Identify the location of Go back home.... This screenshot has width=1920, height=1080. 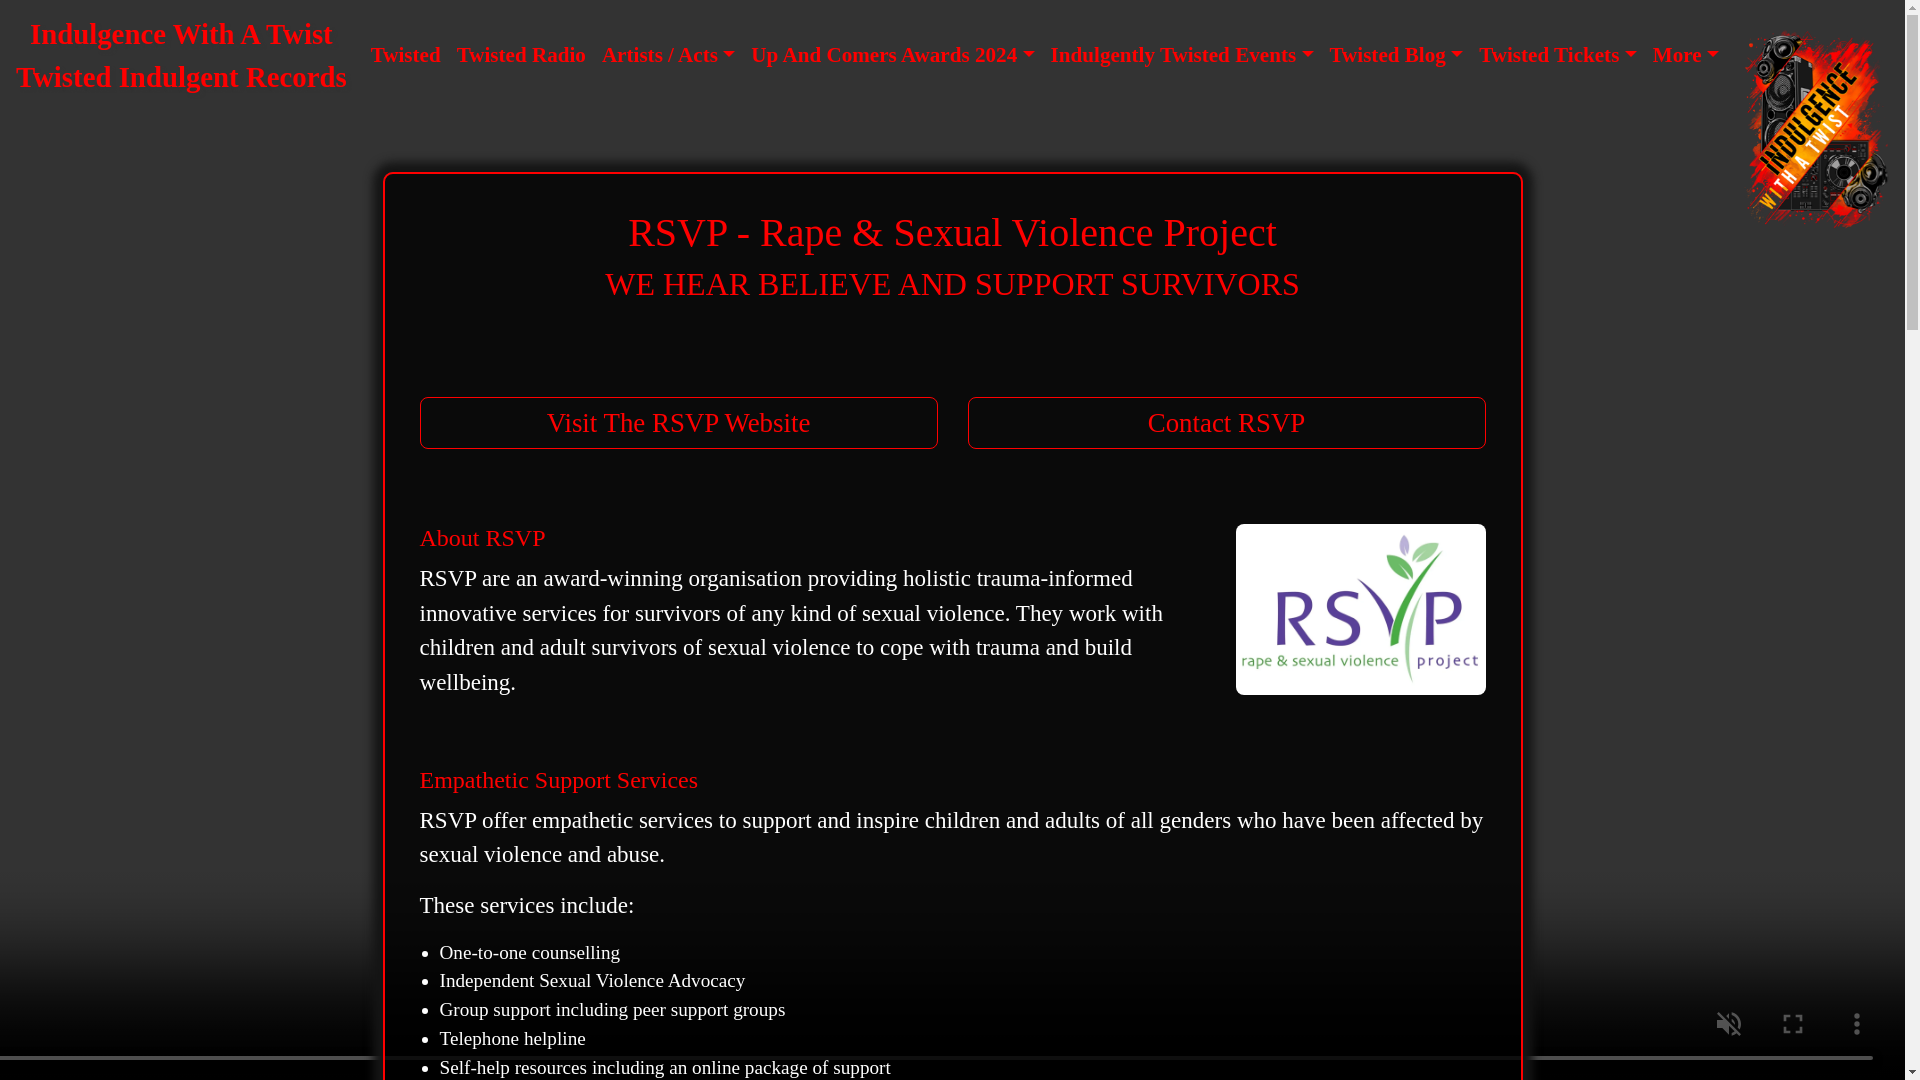
(181, 55).